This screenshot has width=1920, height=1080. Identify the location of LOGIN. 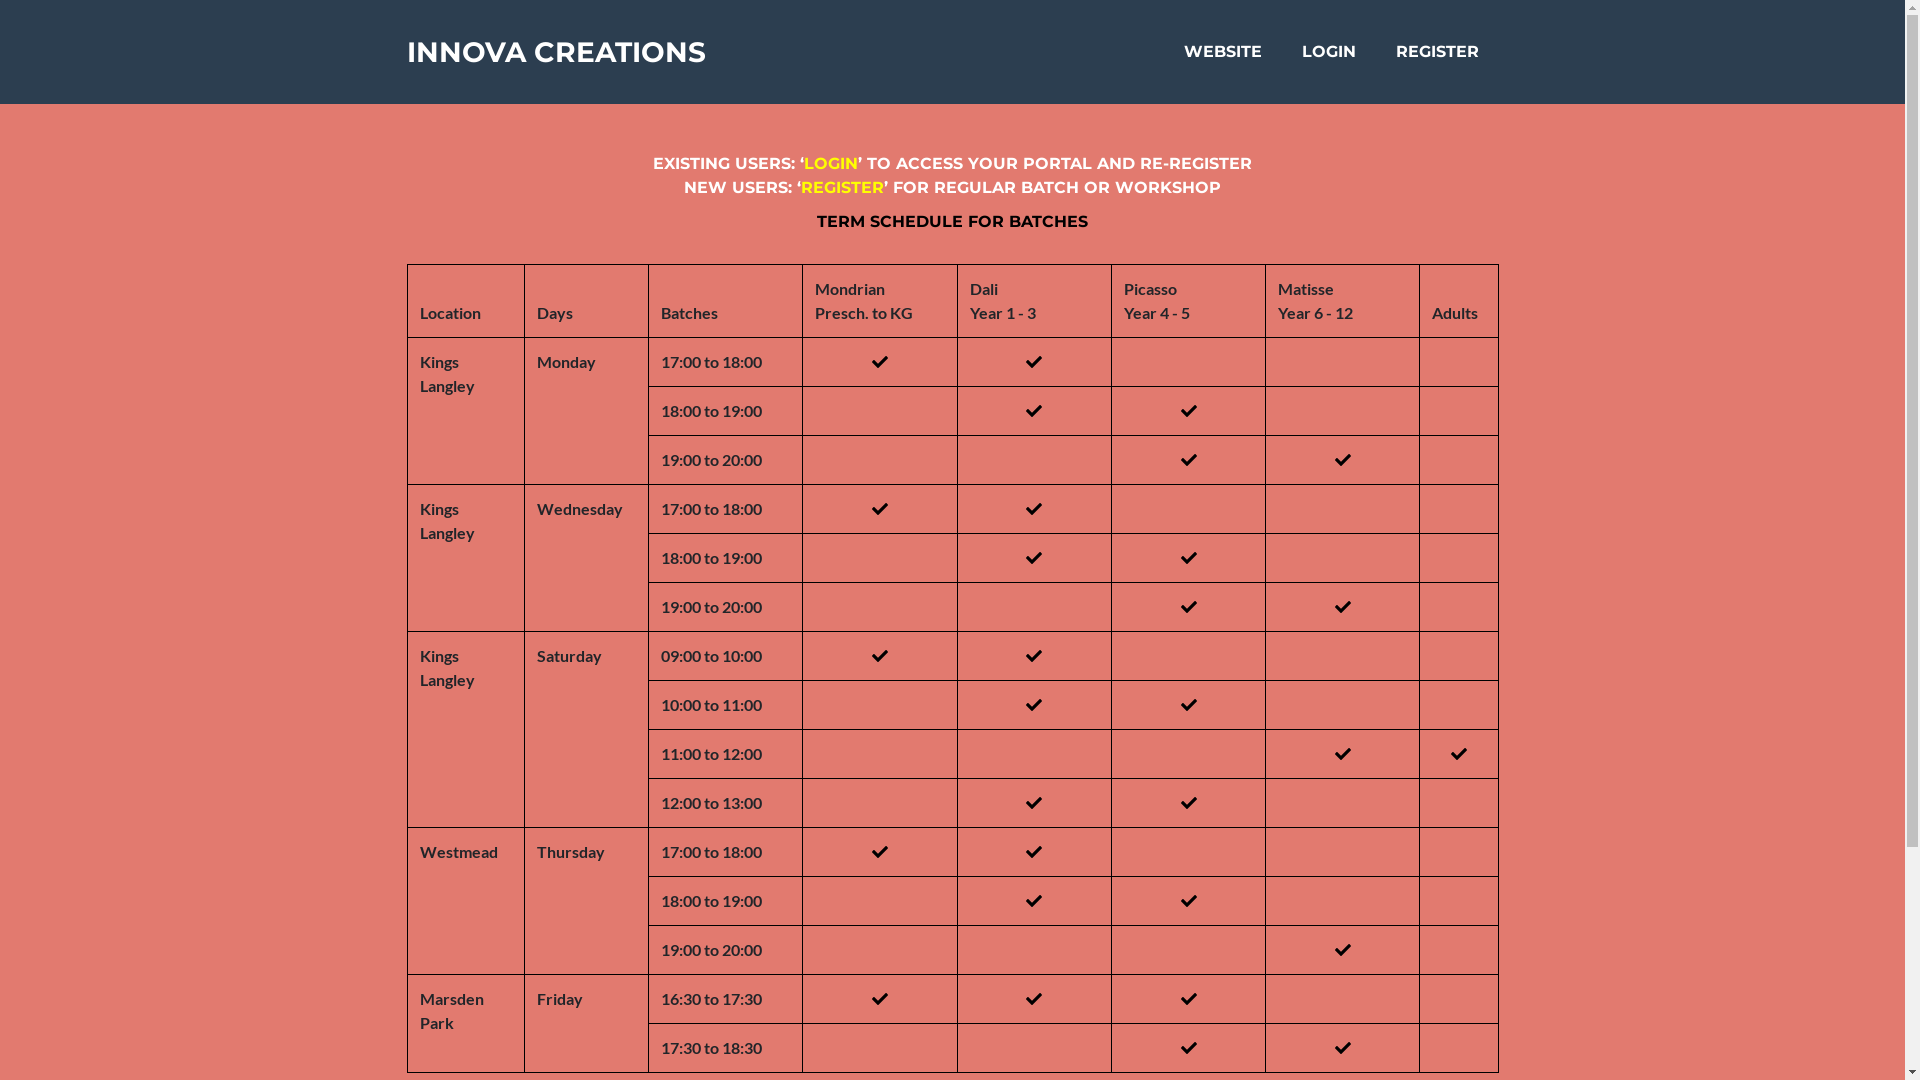
(831, 164).